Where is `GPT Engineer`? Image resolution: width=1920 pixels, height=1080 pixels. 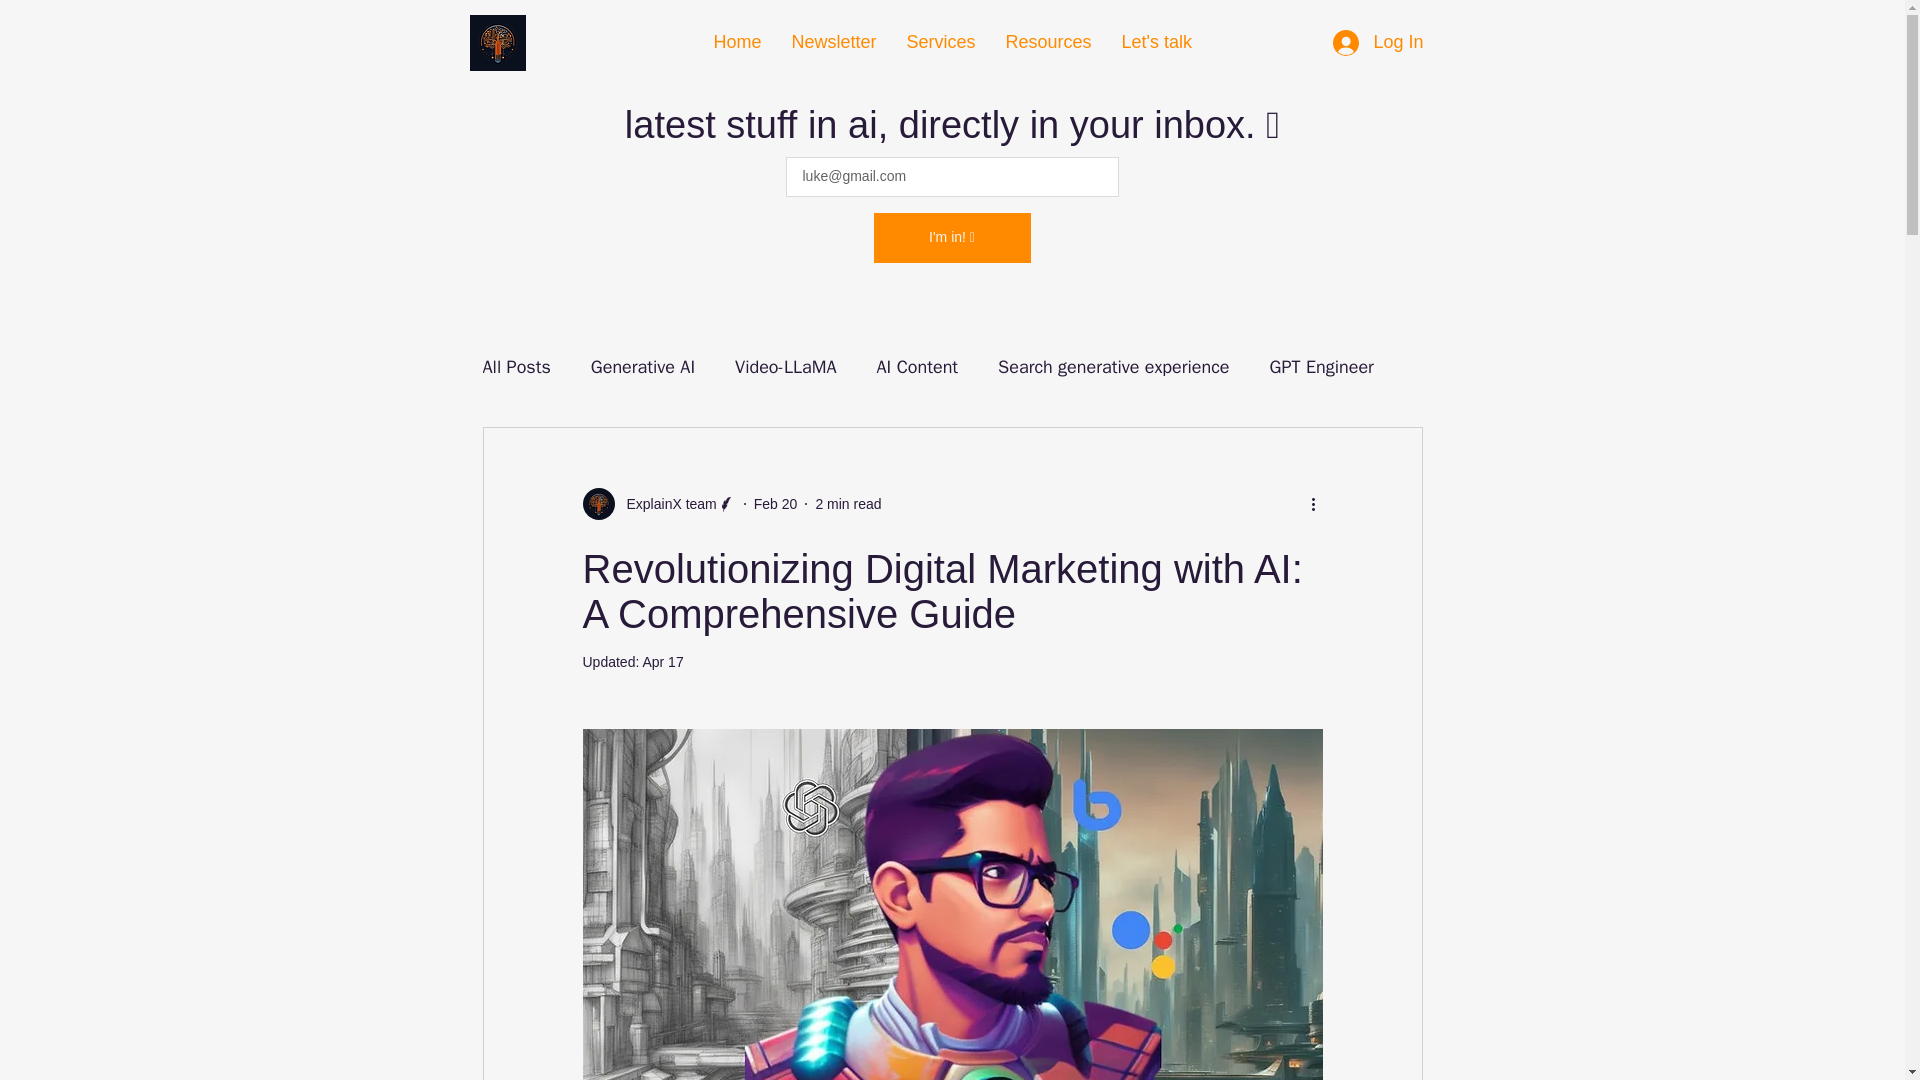 GPT Engineer is located at coordinates (1322, 367).